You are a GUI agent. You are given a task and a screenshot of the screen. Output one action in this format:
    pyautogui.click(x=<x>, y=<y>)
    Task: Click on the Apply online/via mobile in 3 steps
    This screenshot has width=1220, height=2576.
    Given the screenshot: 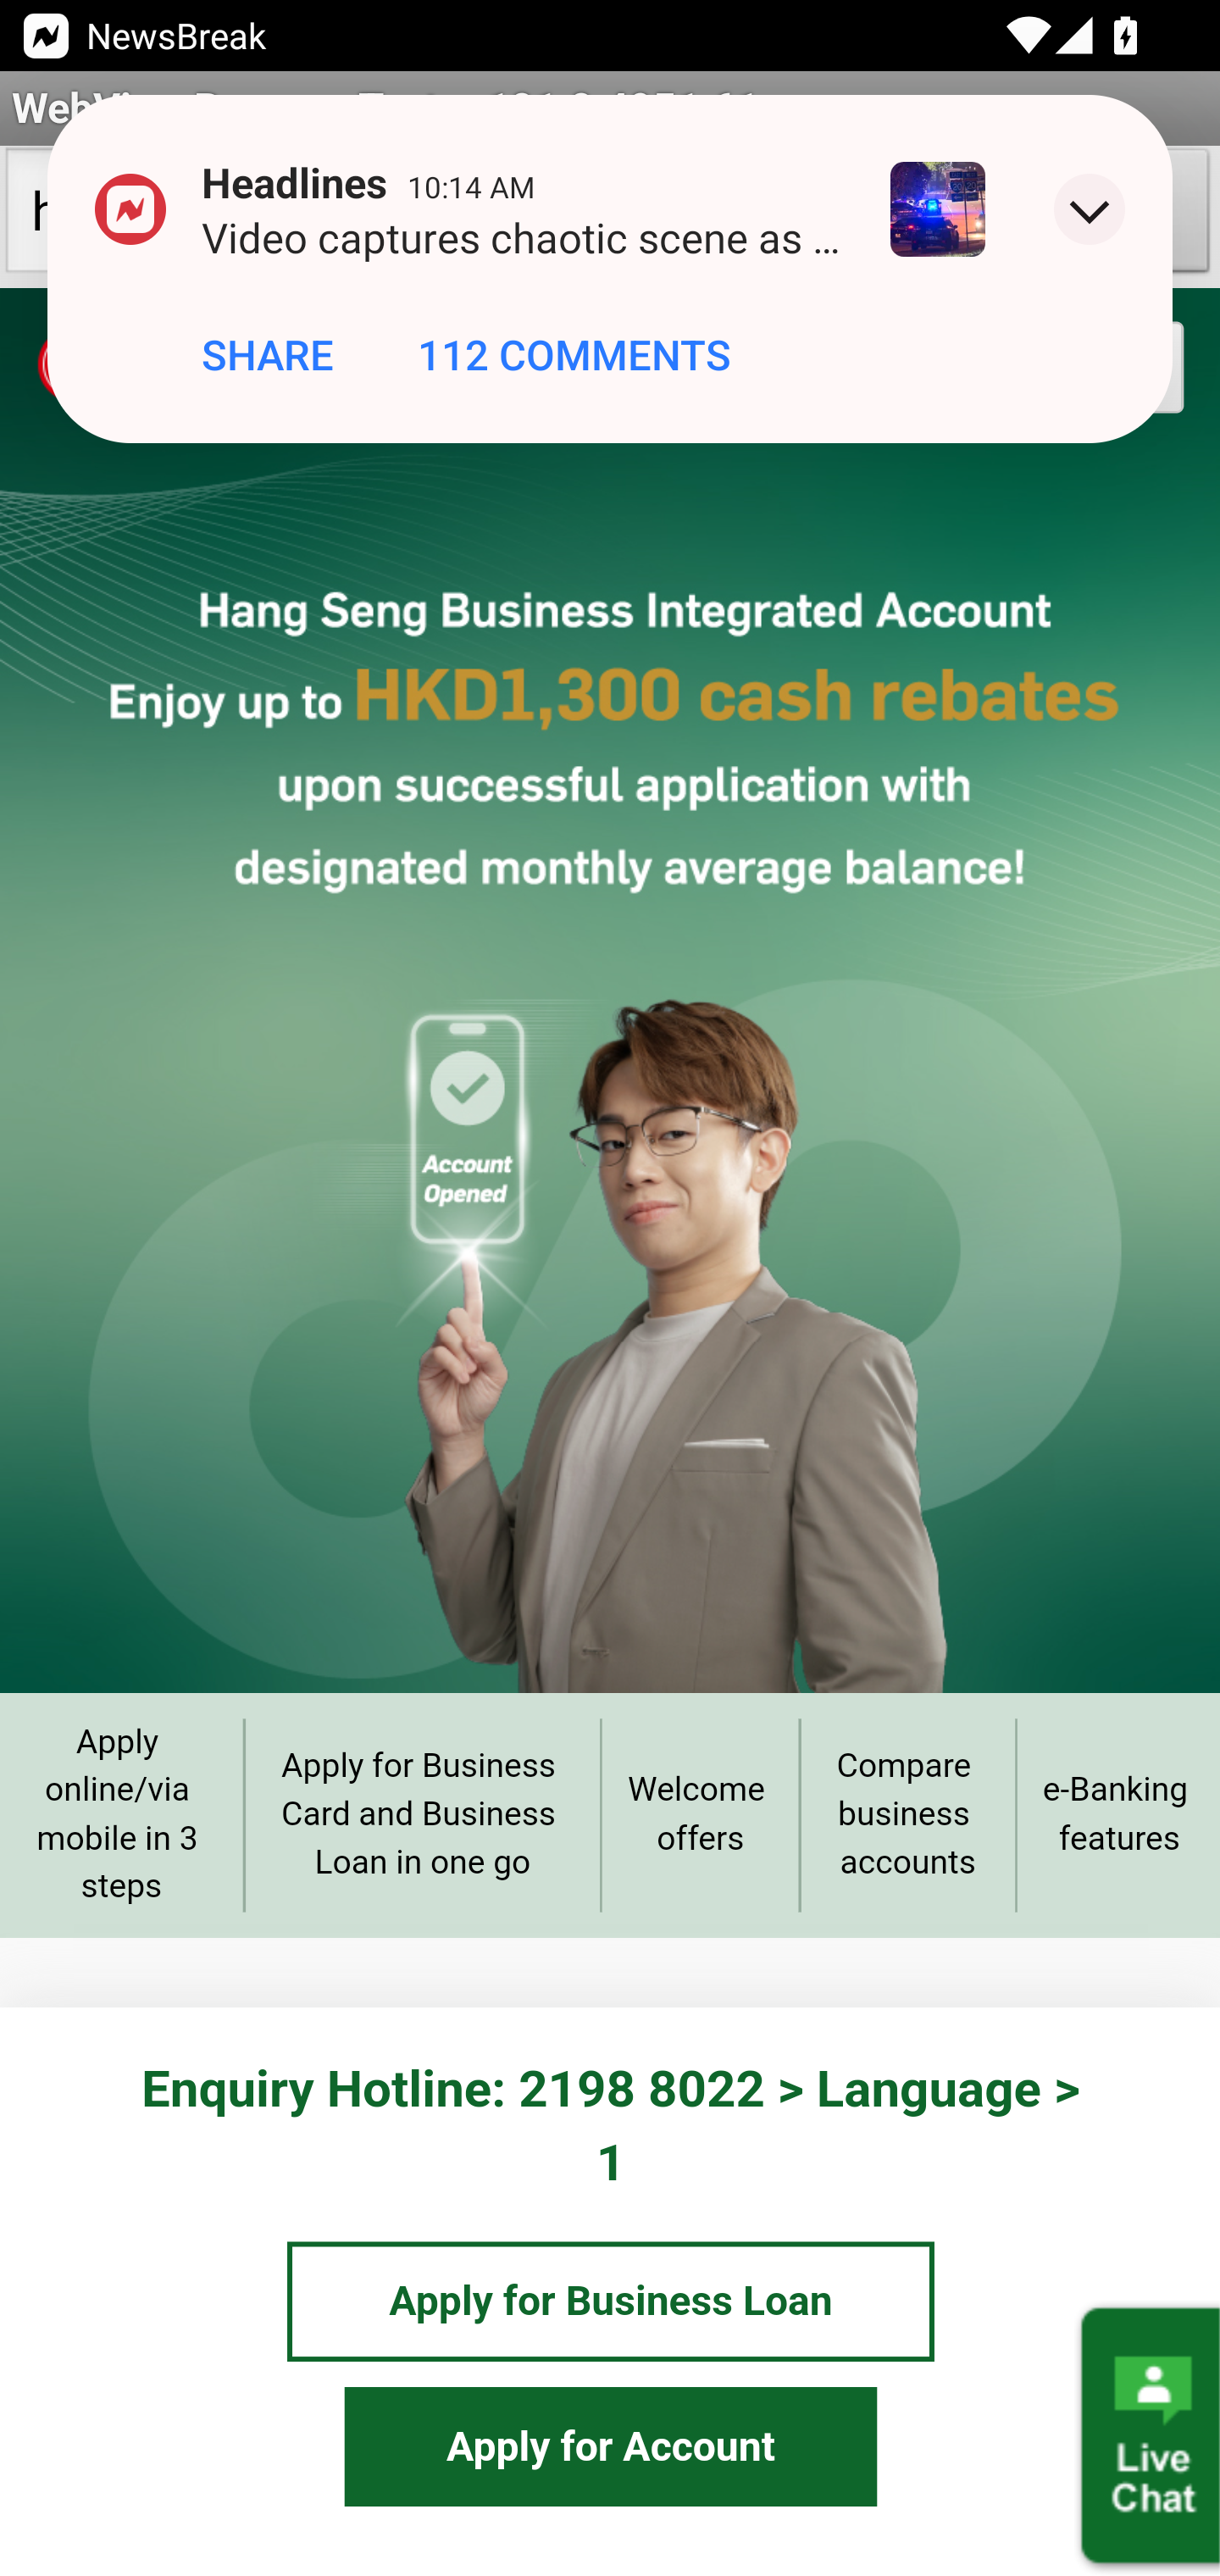 What is the action you would take?
    pyautogui.click(x=122, y=1813)
    